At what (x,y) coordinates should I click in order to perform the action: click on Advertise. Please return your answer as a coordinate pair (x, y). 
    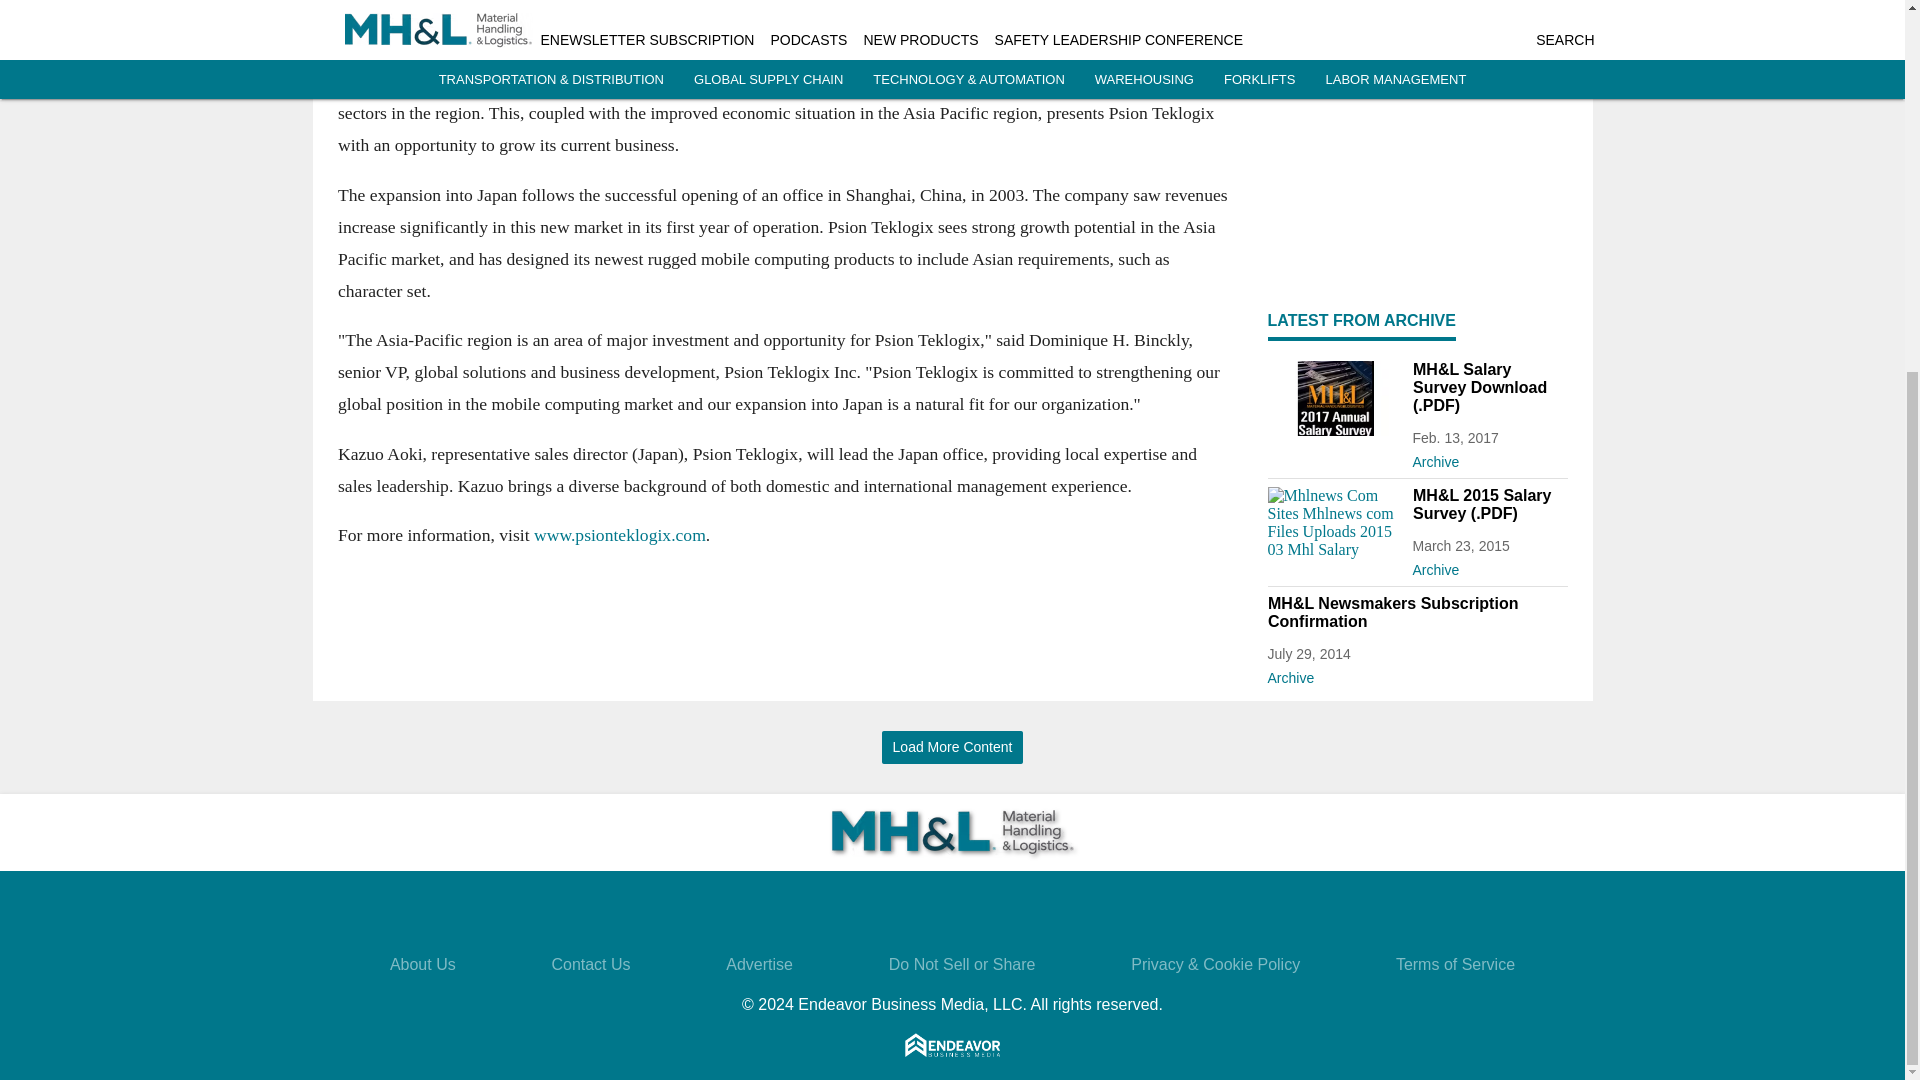
    Looking at the image, I should click on (758, 964).